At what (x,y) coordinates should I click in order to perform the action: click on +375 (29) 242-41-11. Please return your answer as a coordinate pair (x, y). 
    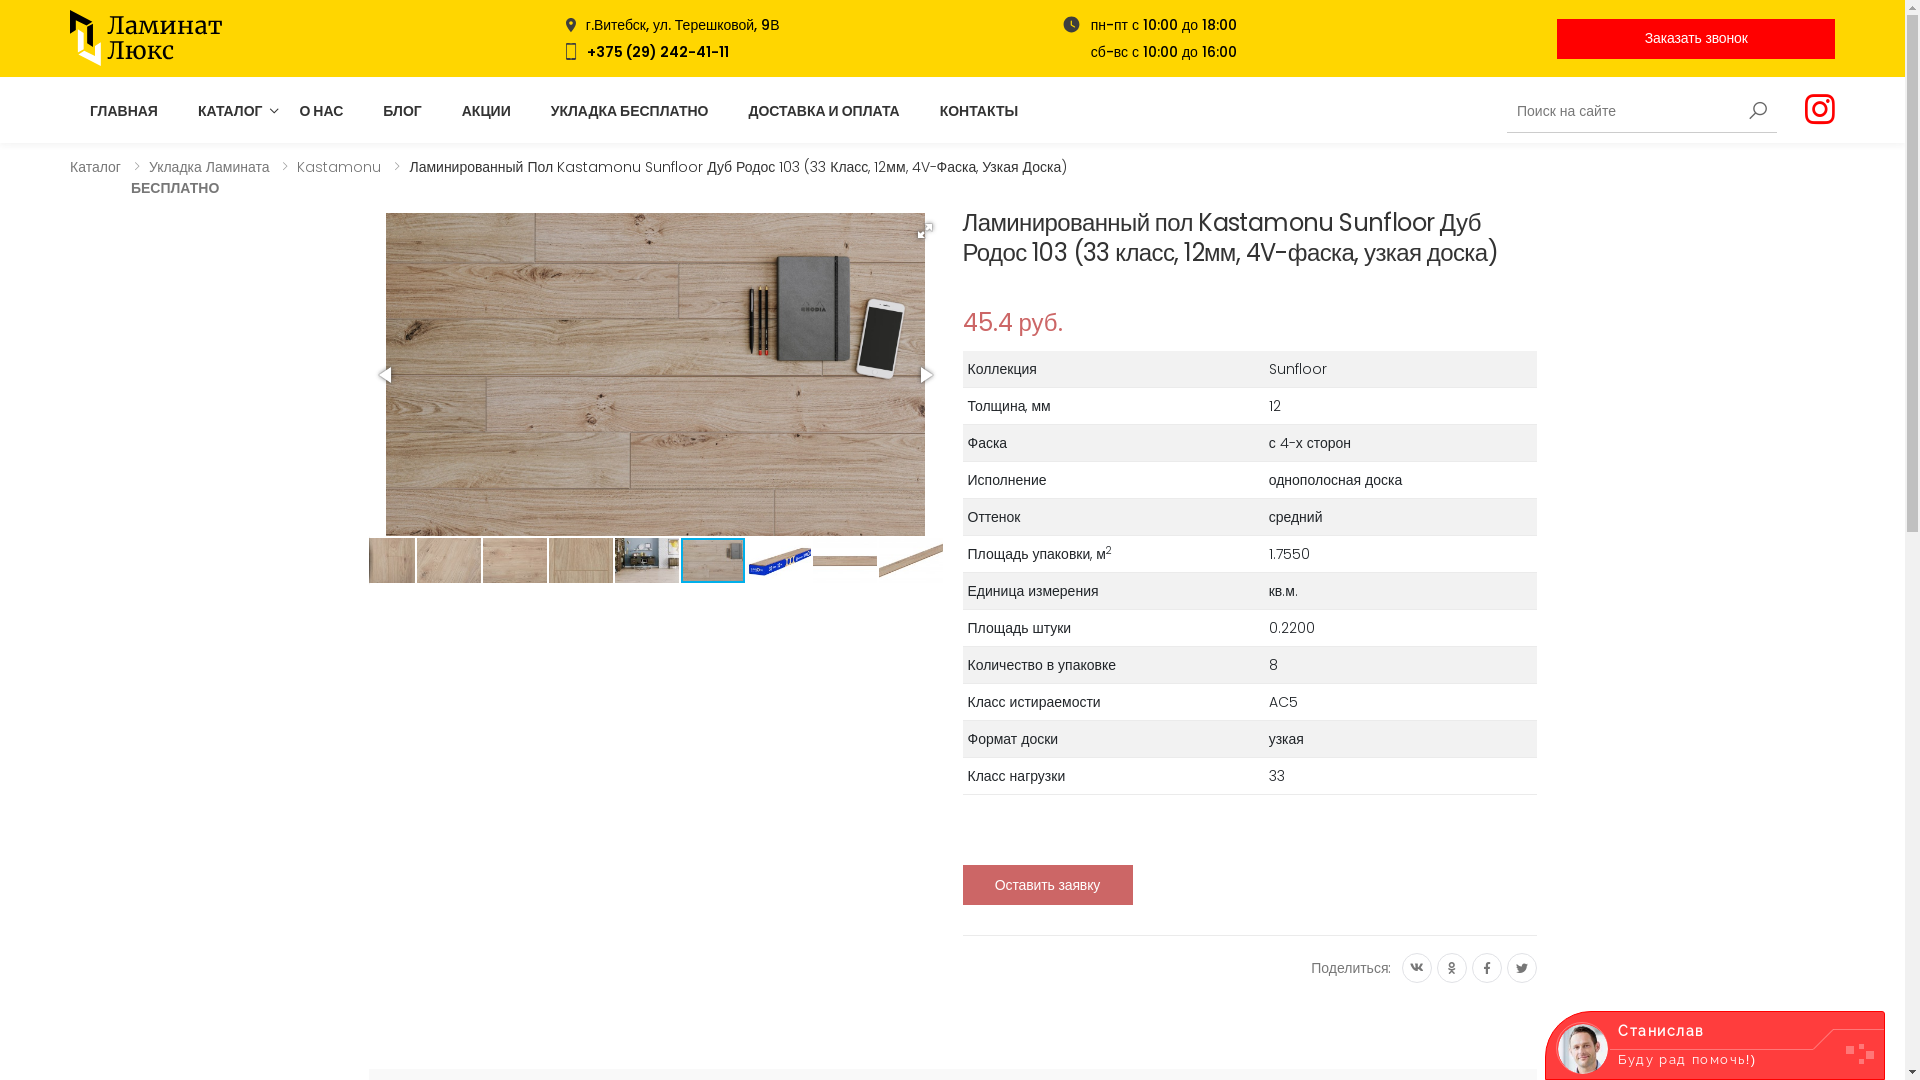
    Looking at the image, I should click on (658, 51).